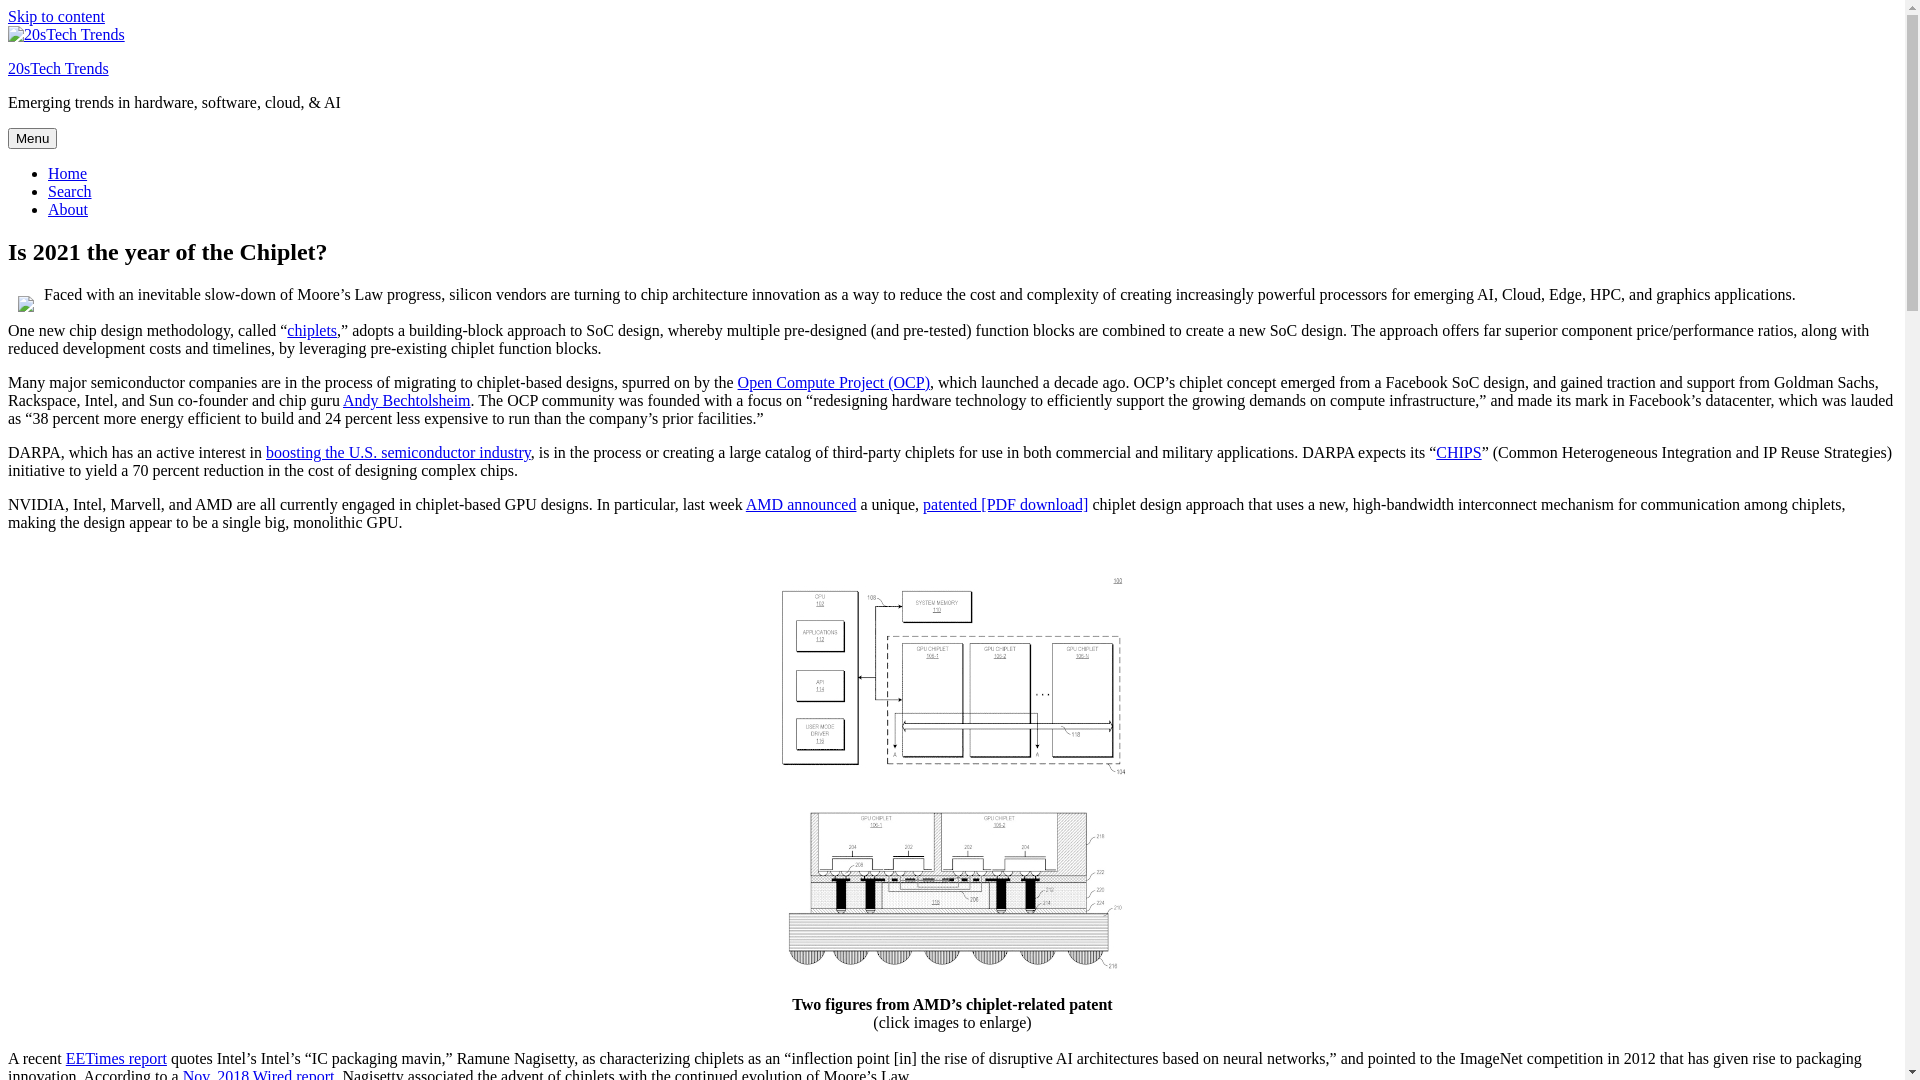 The image size is (1920, 1080). Describe the element at coordinates (68, 210) in the screenshot. I see `About` at that location.